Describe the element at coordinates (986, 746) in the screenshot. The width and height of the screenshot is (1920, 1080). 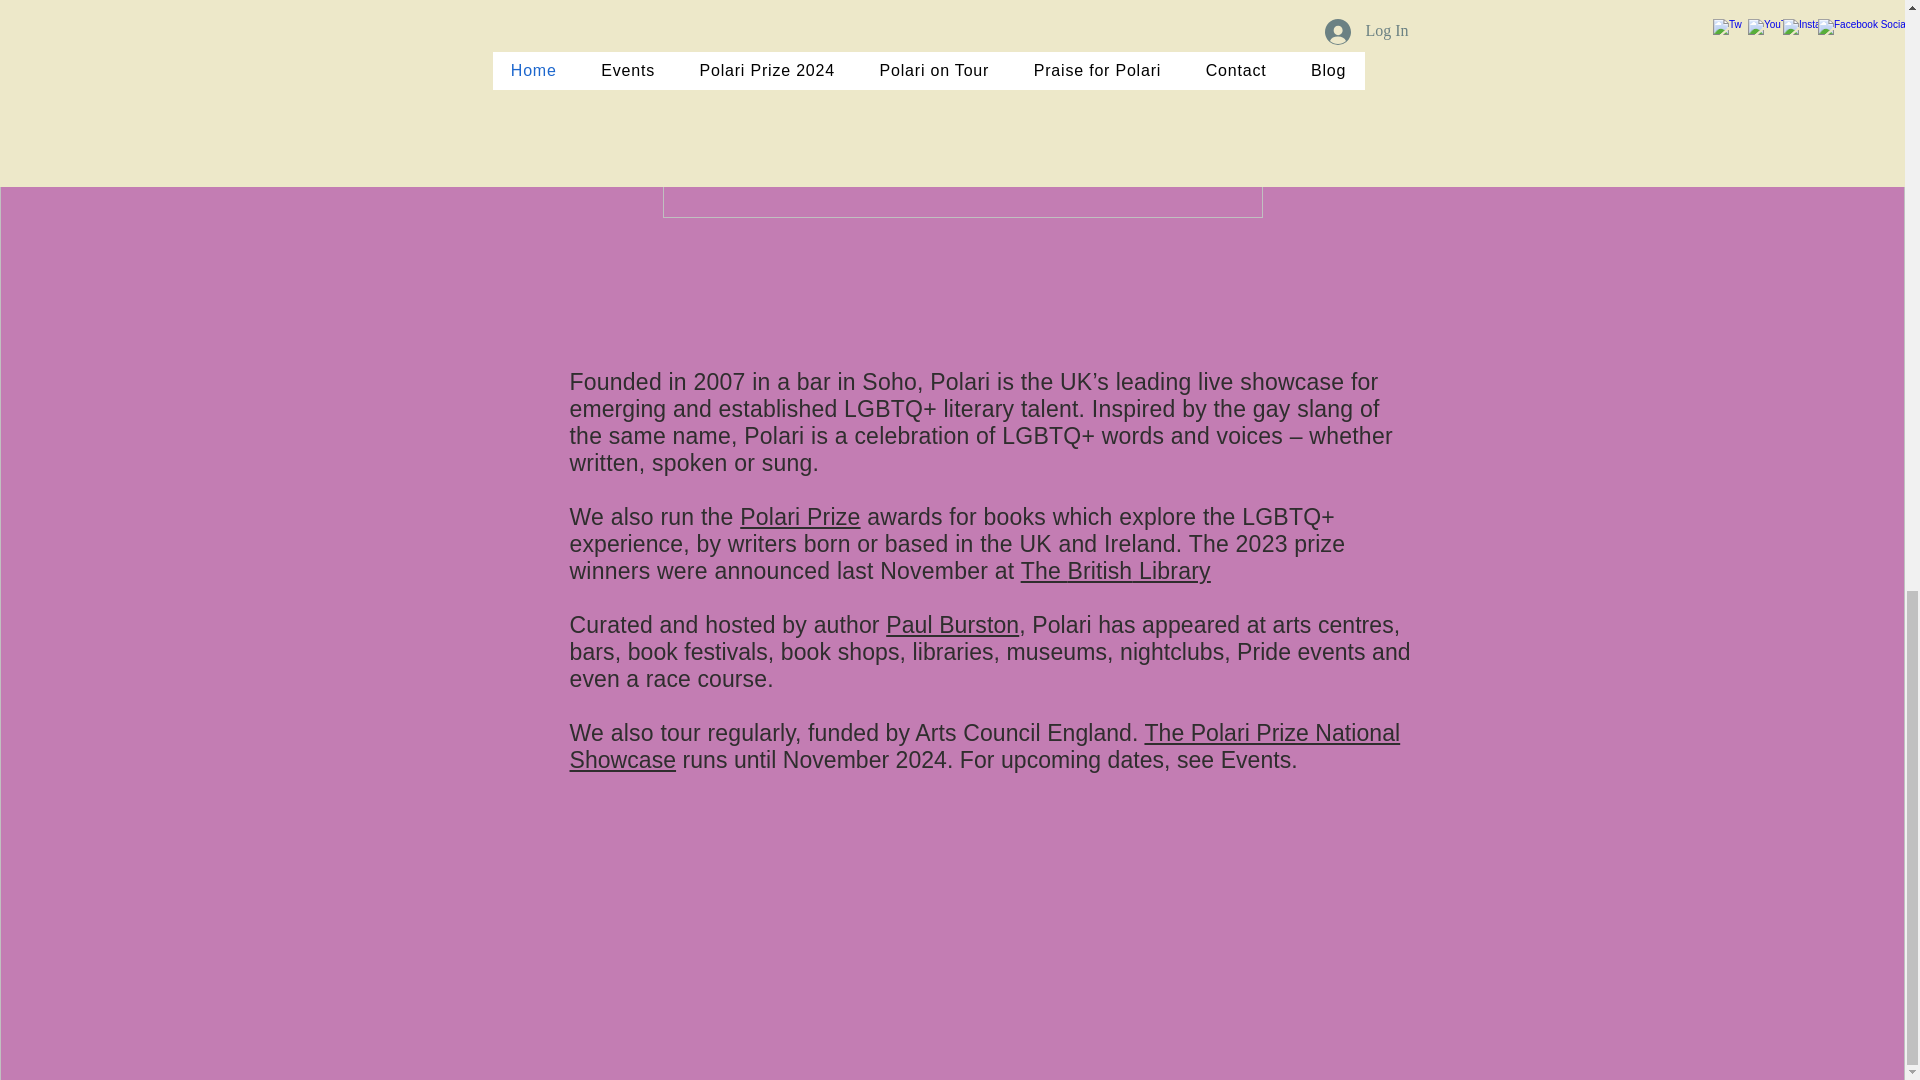
I see `The Polari Prize National Showcase` at that location.